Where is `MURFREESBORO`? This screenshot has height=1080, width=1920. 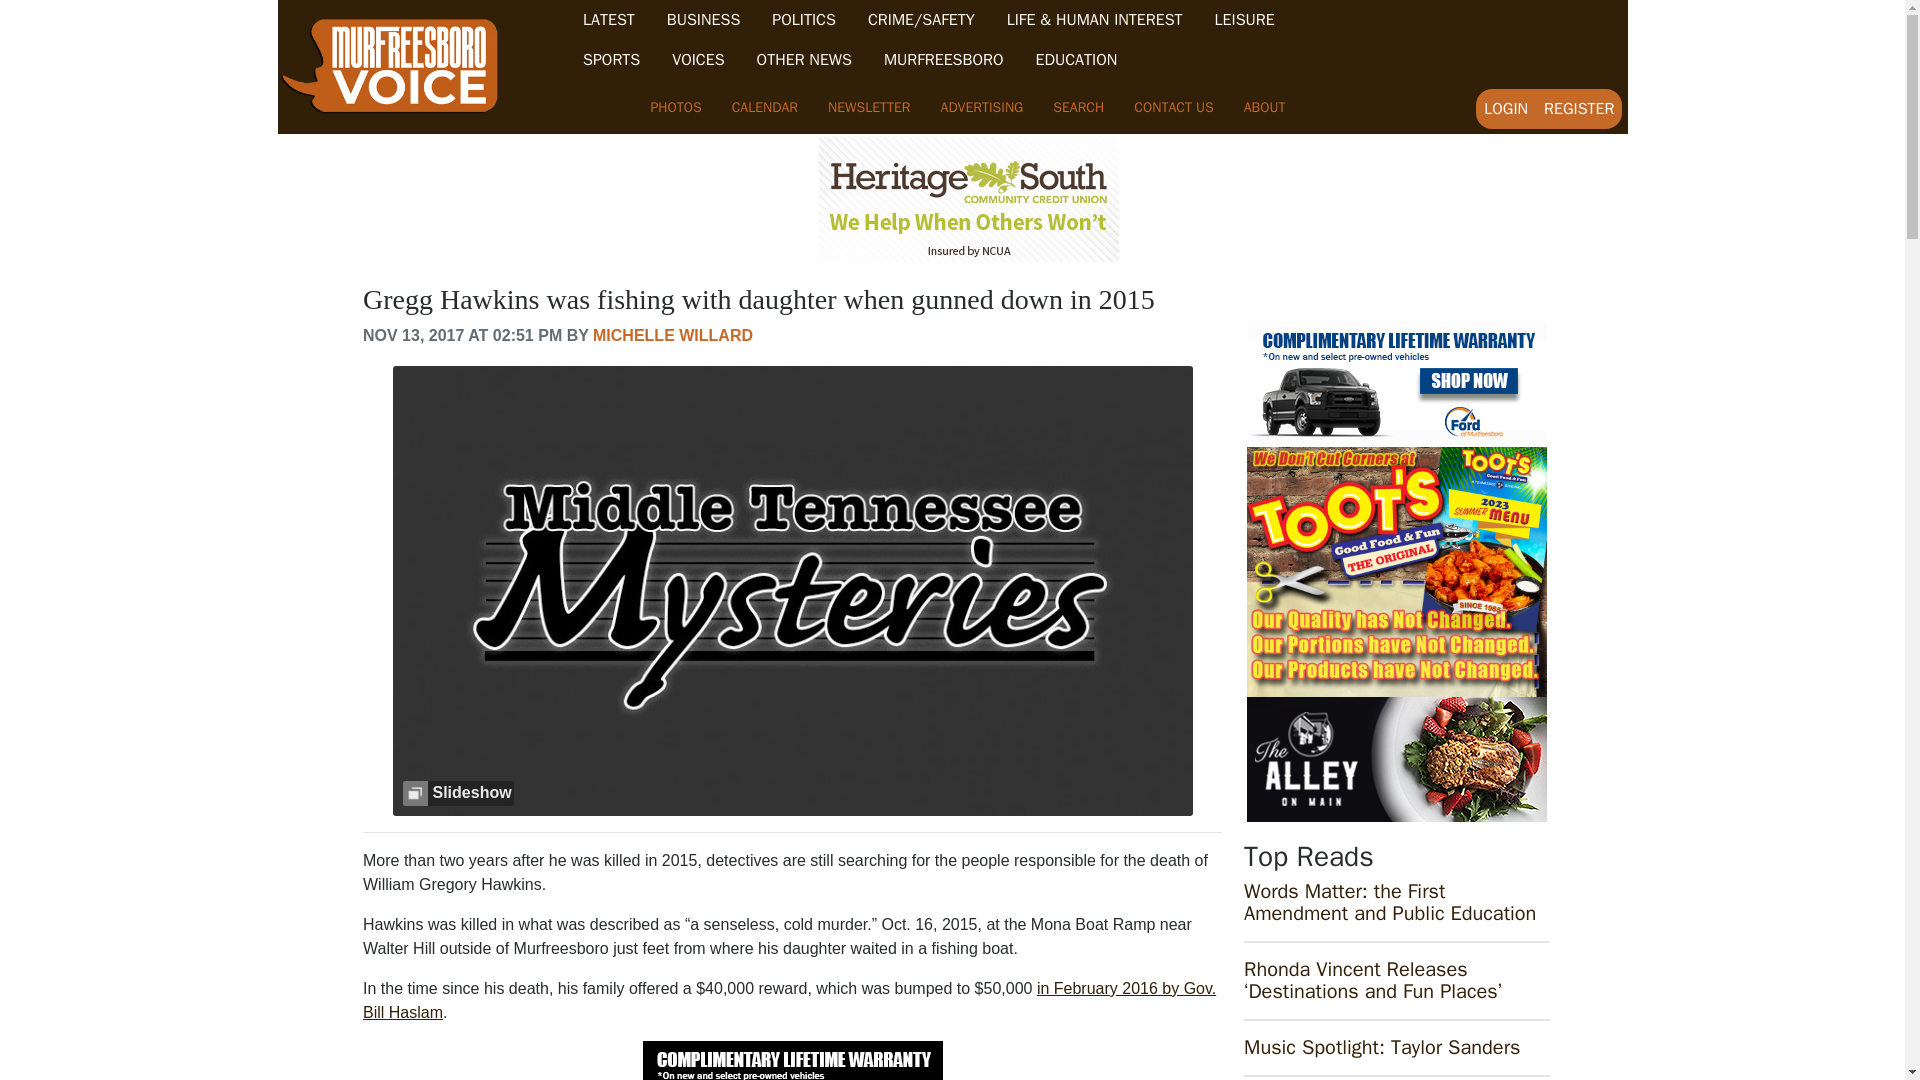
MURFREESBORO is located at coordinates (944, 60).